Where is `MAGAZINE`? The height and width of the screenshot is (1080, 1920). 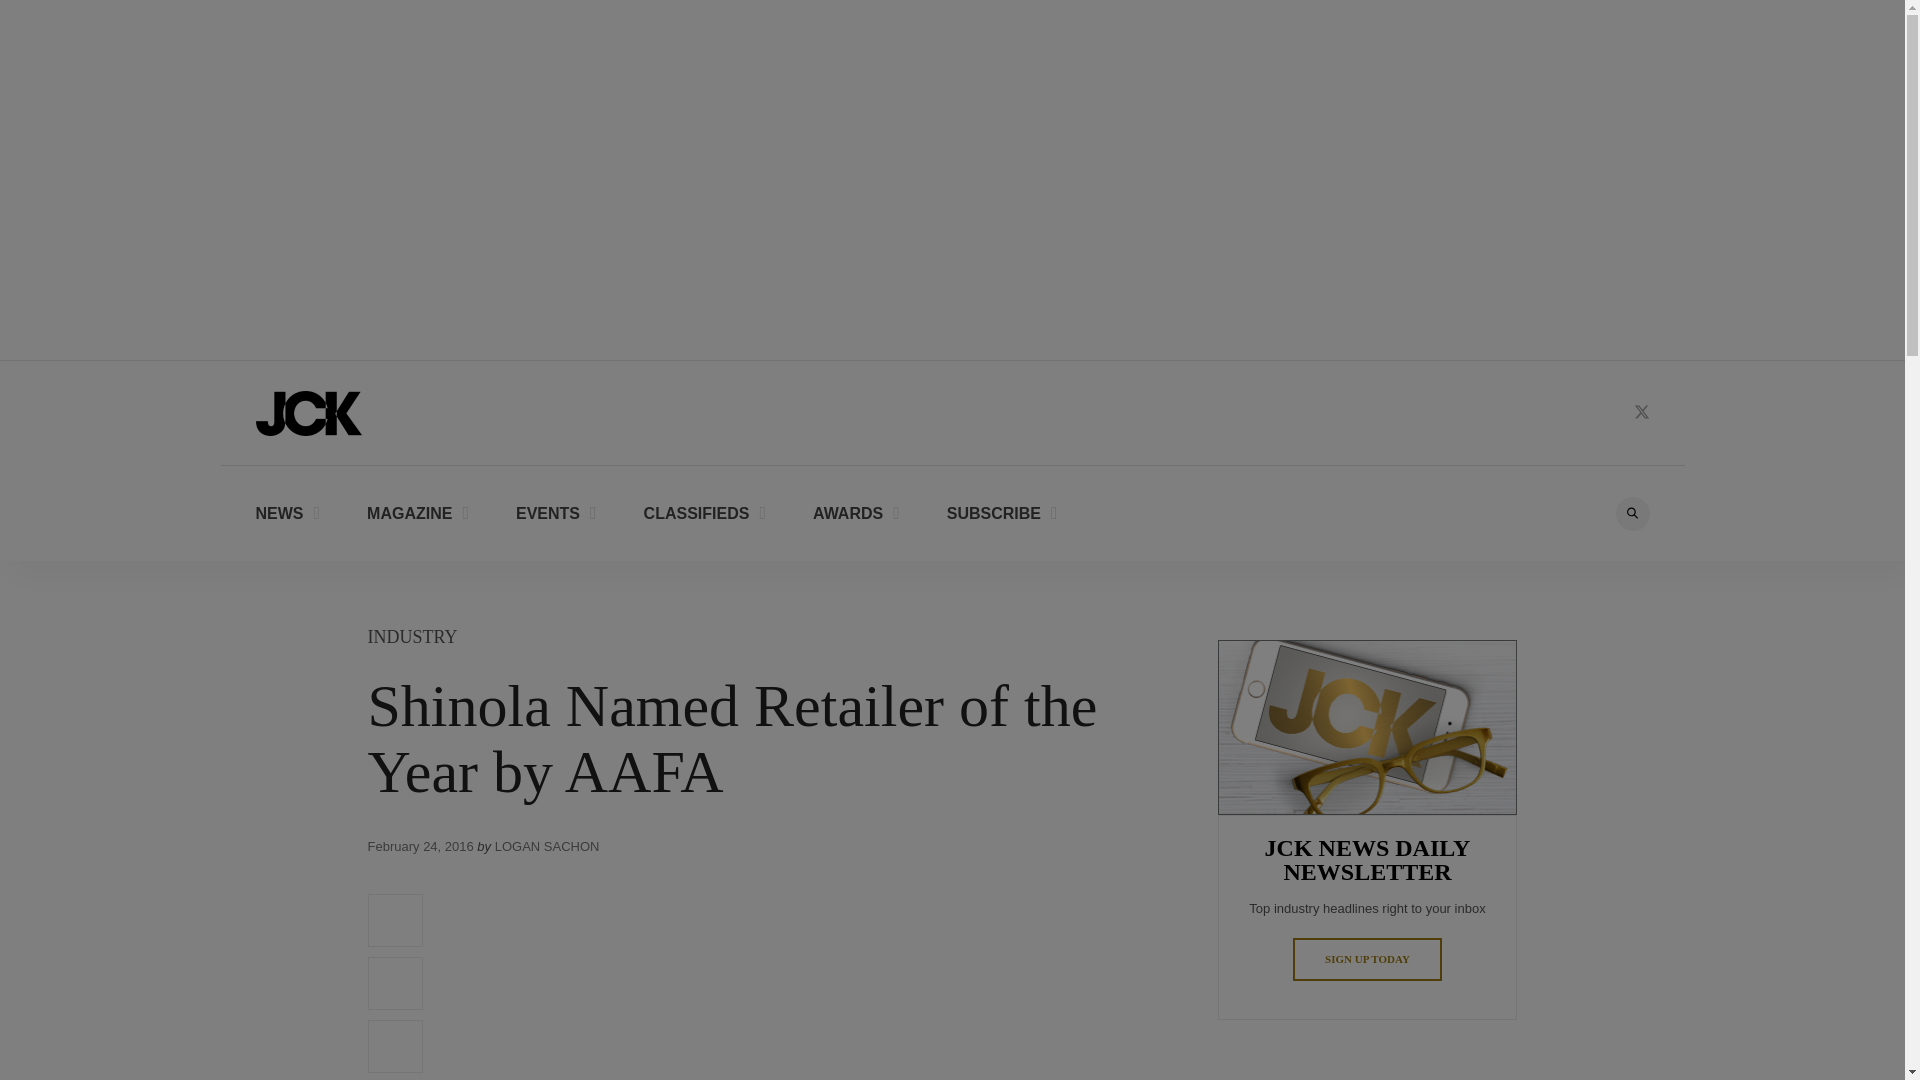
MAGAZINE is located at coordinates (417, 512).